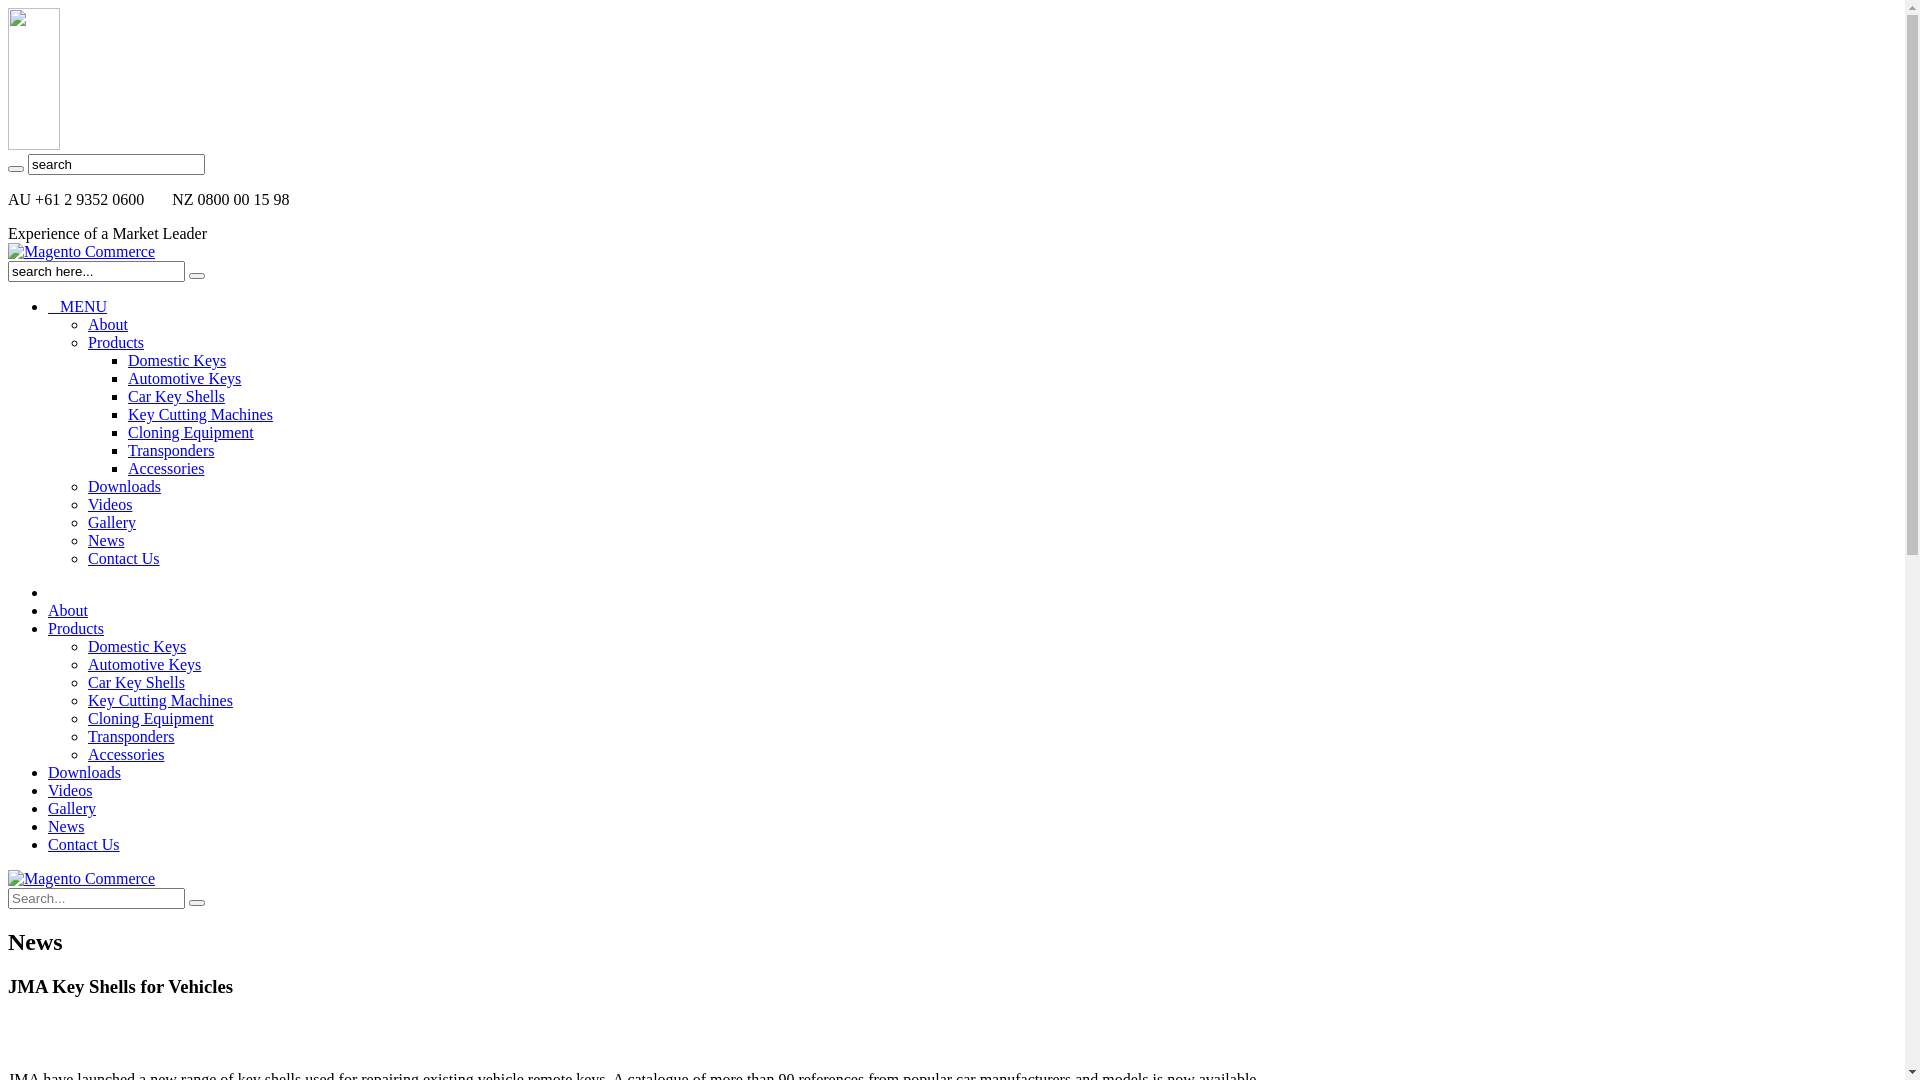 This screenshot has height=1080, width=1920. What do you see at coordinates (137, 646) in the screenshot?
I see `Domestic Keys` at bounding box center [137, 646].